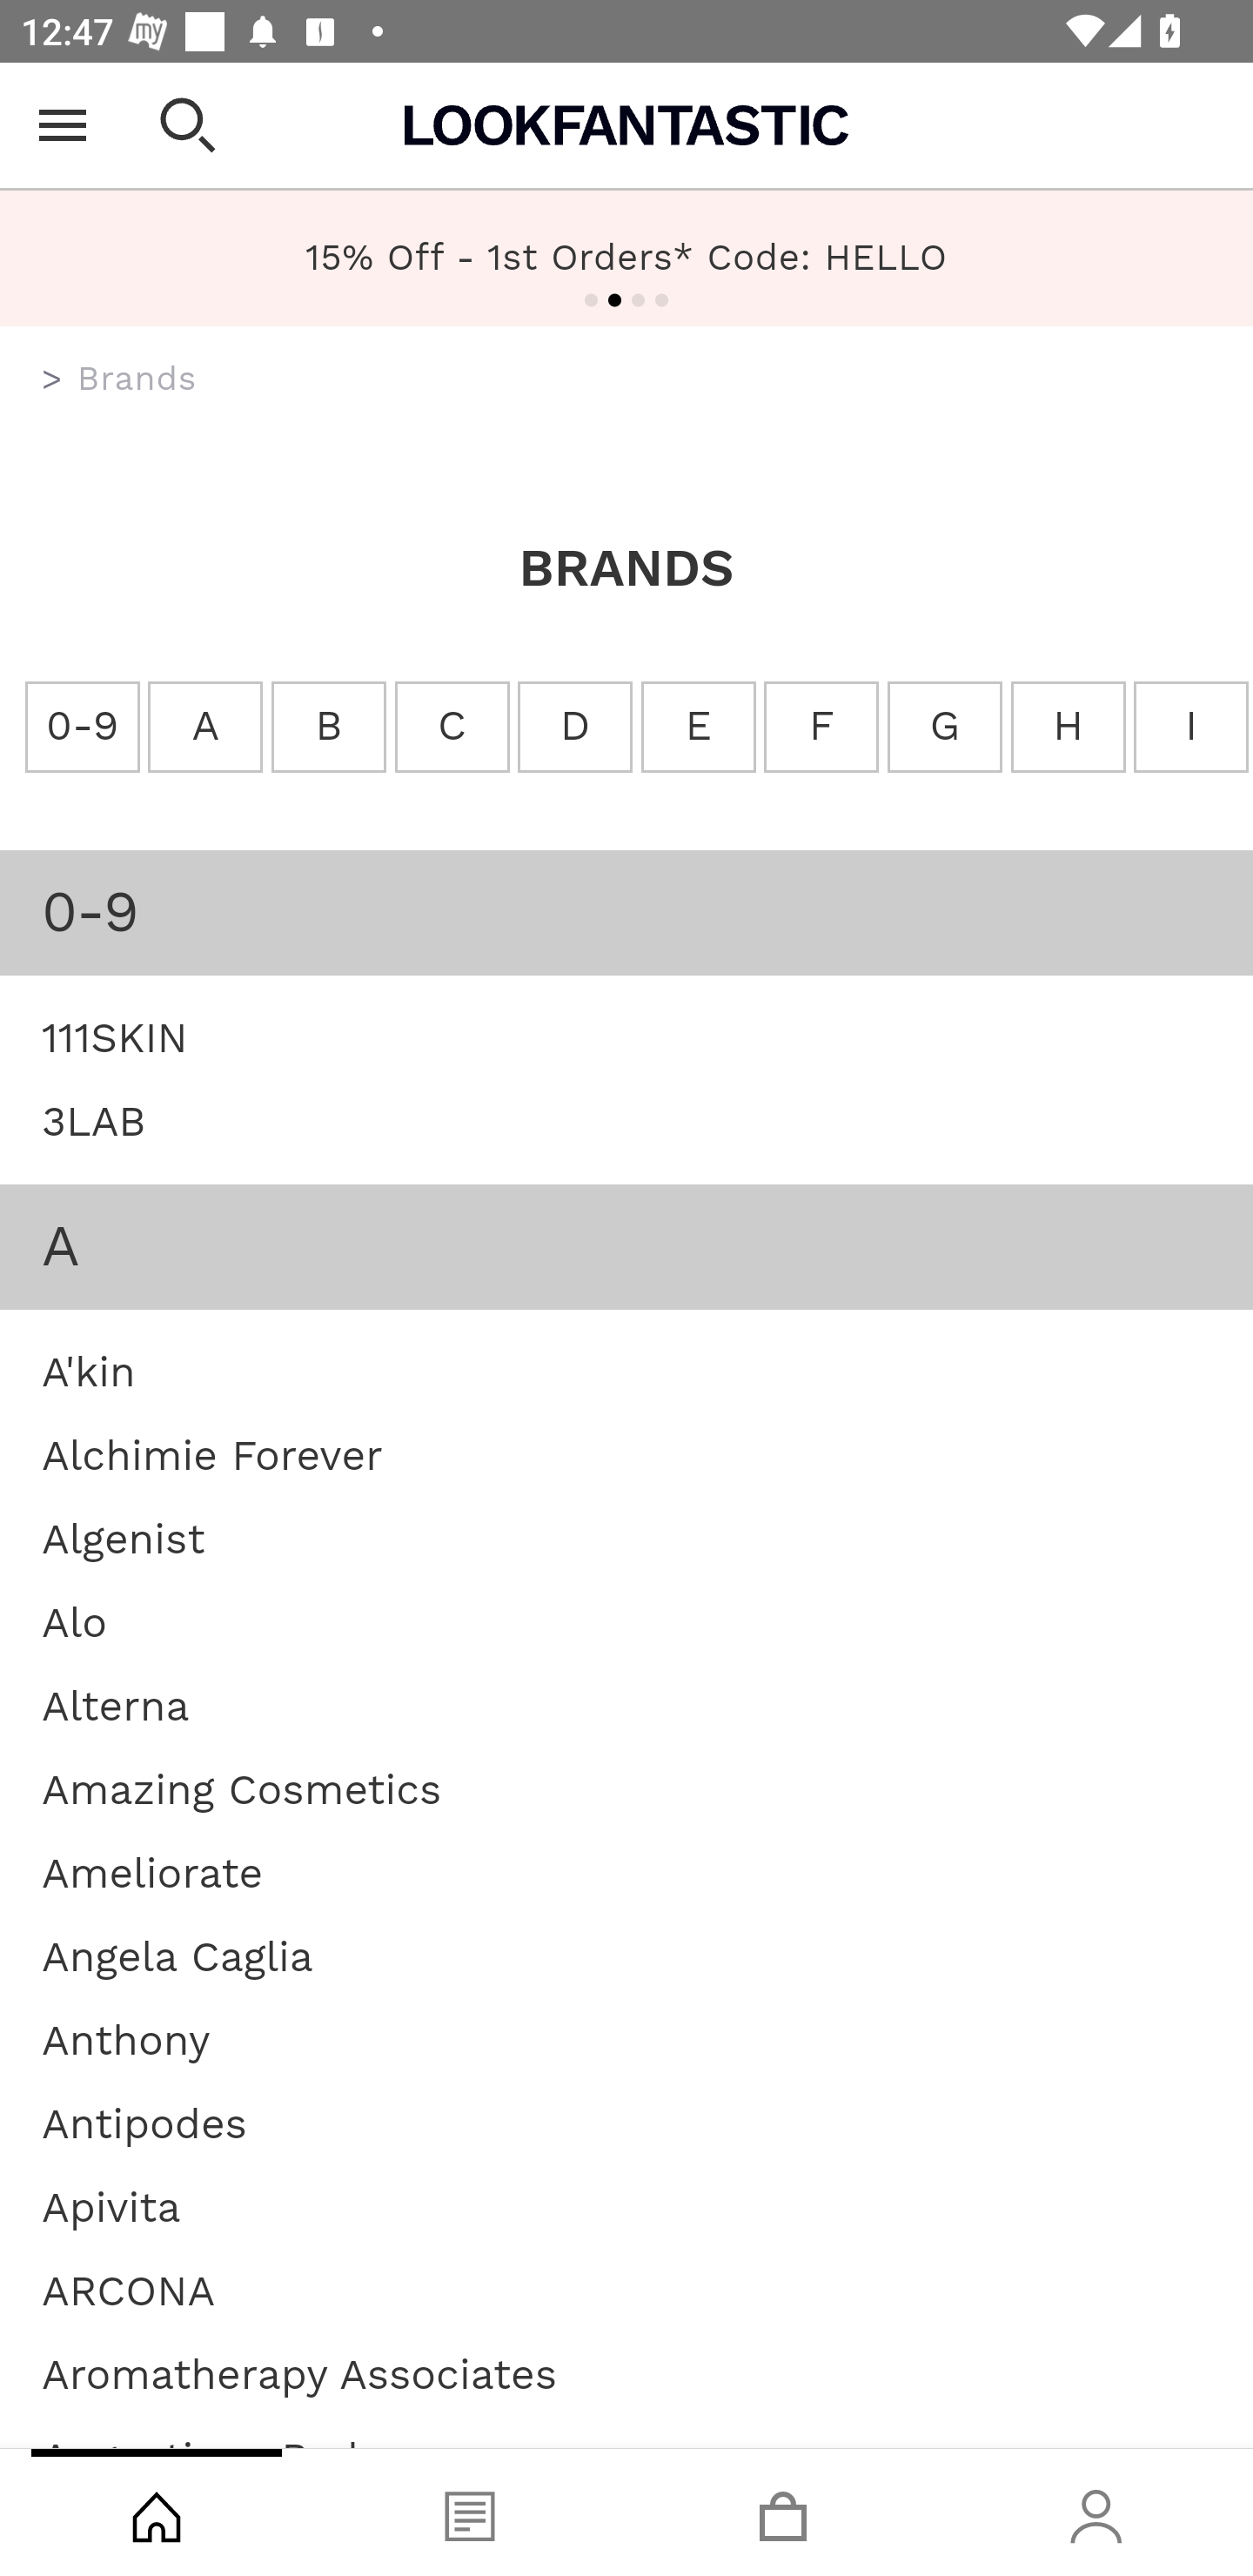  What do you see at coordinates (157, 2512) in the screenshot?
I see `Shop, tab, 1 of 4` at bounding box center [157, 2512].